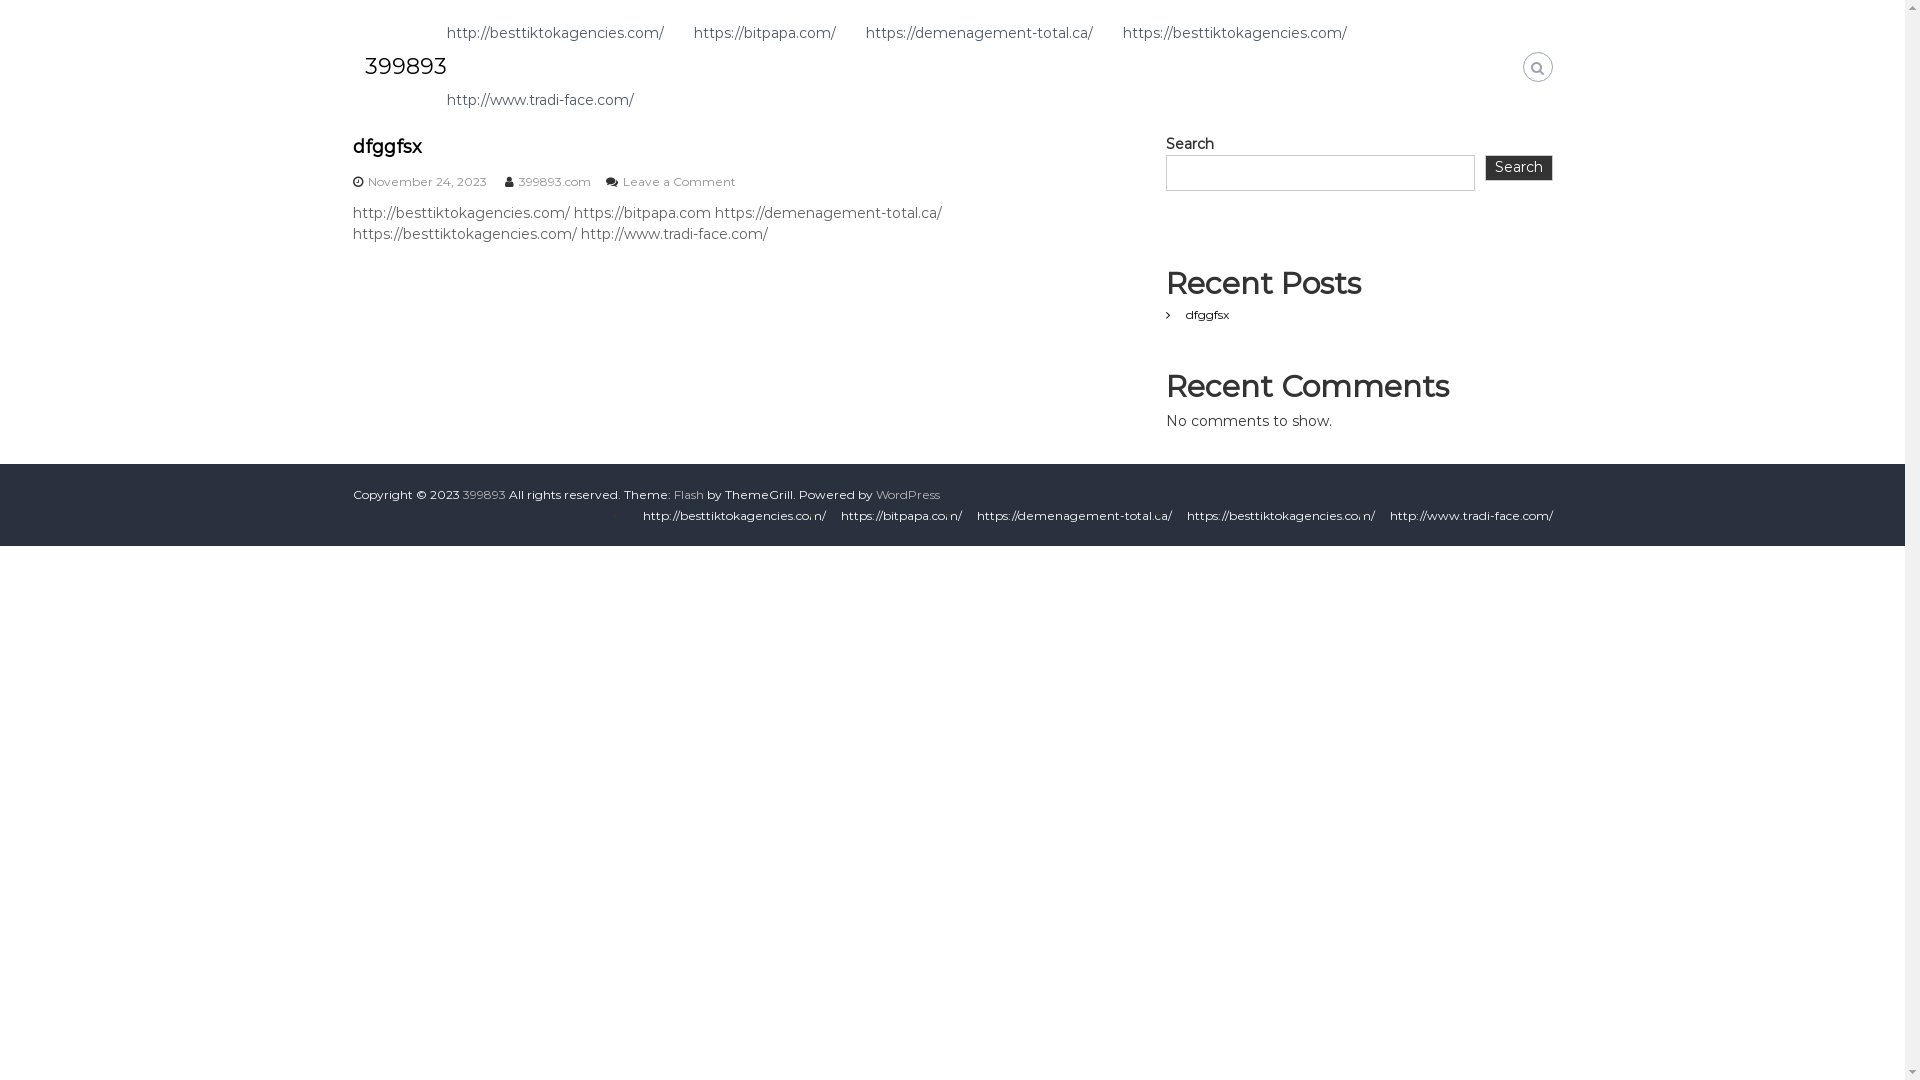 The height and width of the screenshot is (1080, 1920). Describe the element at coordinates (386, 147) in the screenshot. I see `dfggfsx` at that location.